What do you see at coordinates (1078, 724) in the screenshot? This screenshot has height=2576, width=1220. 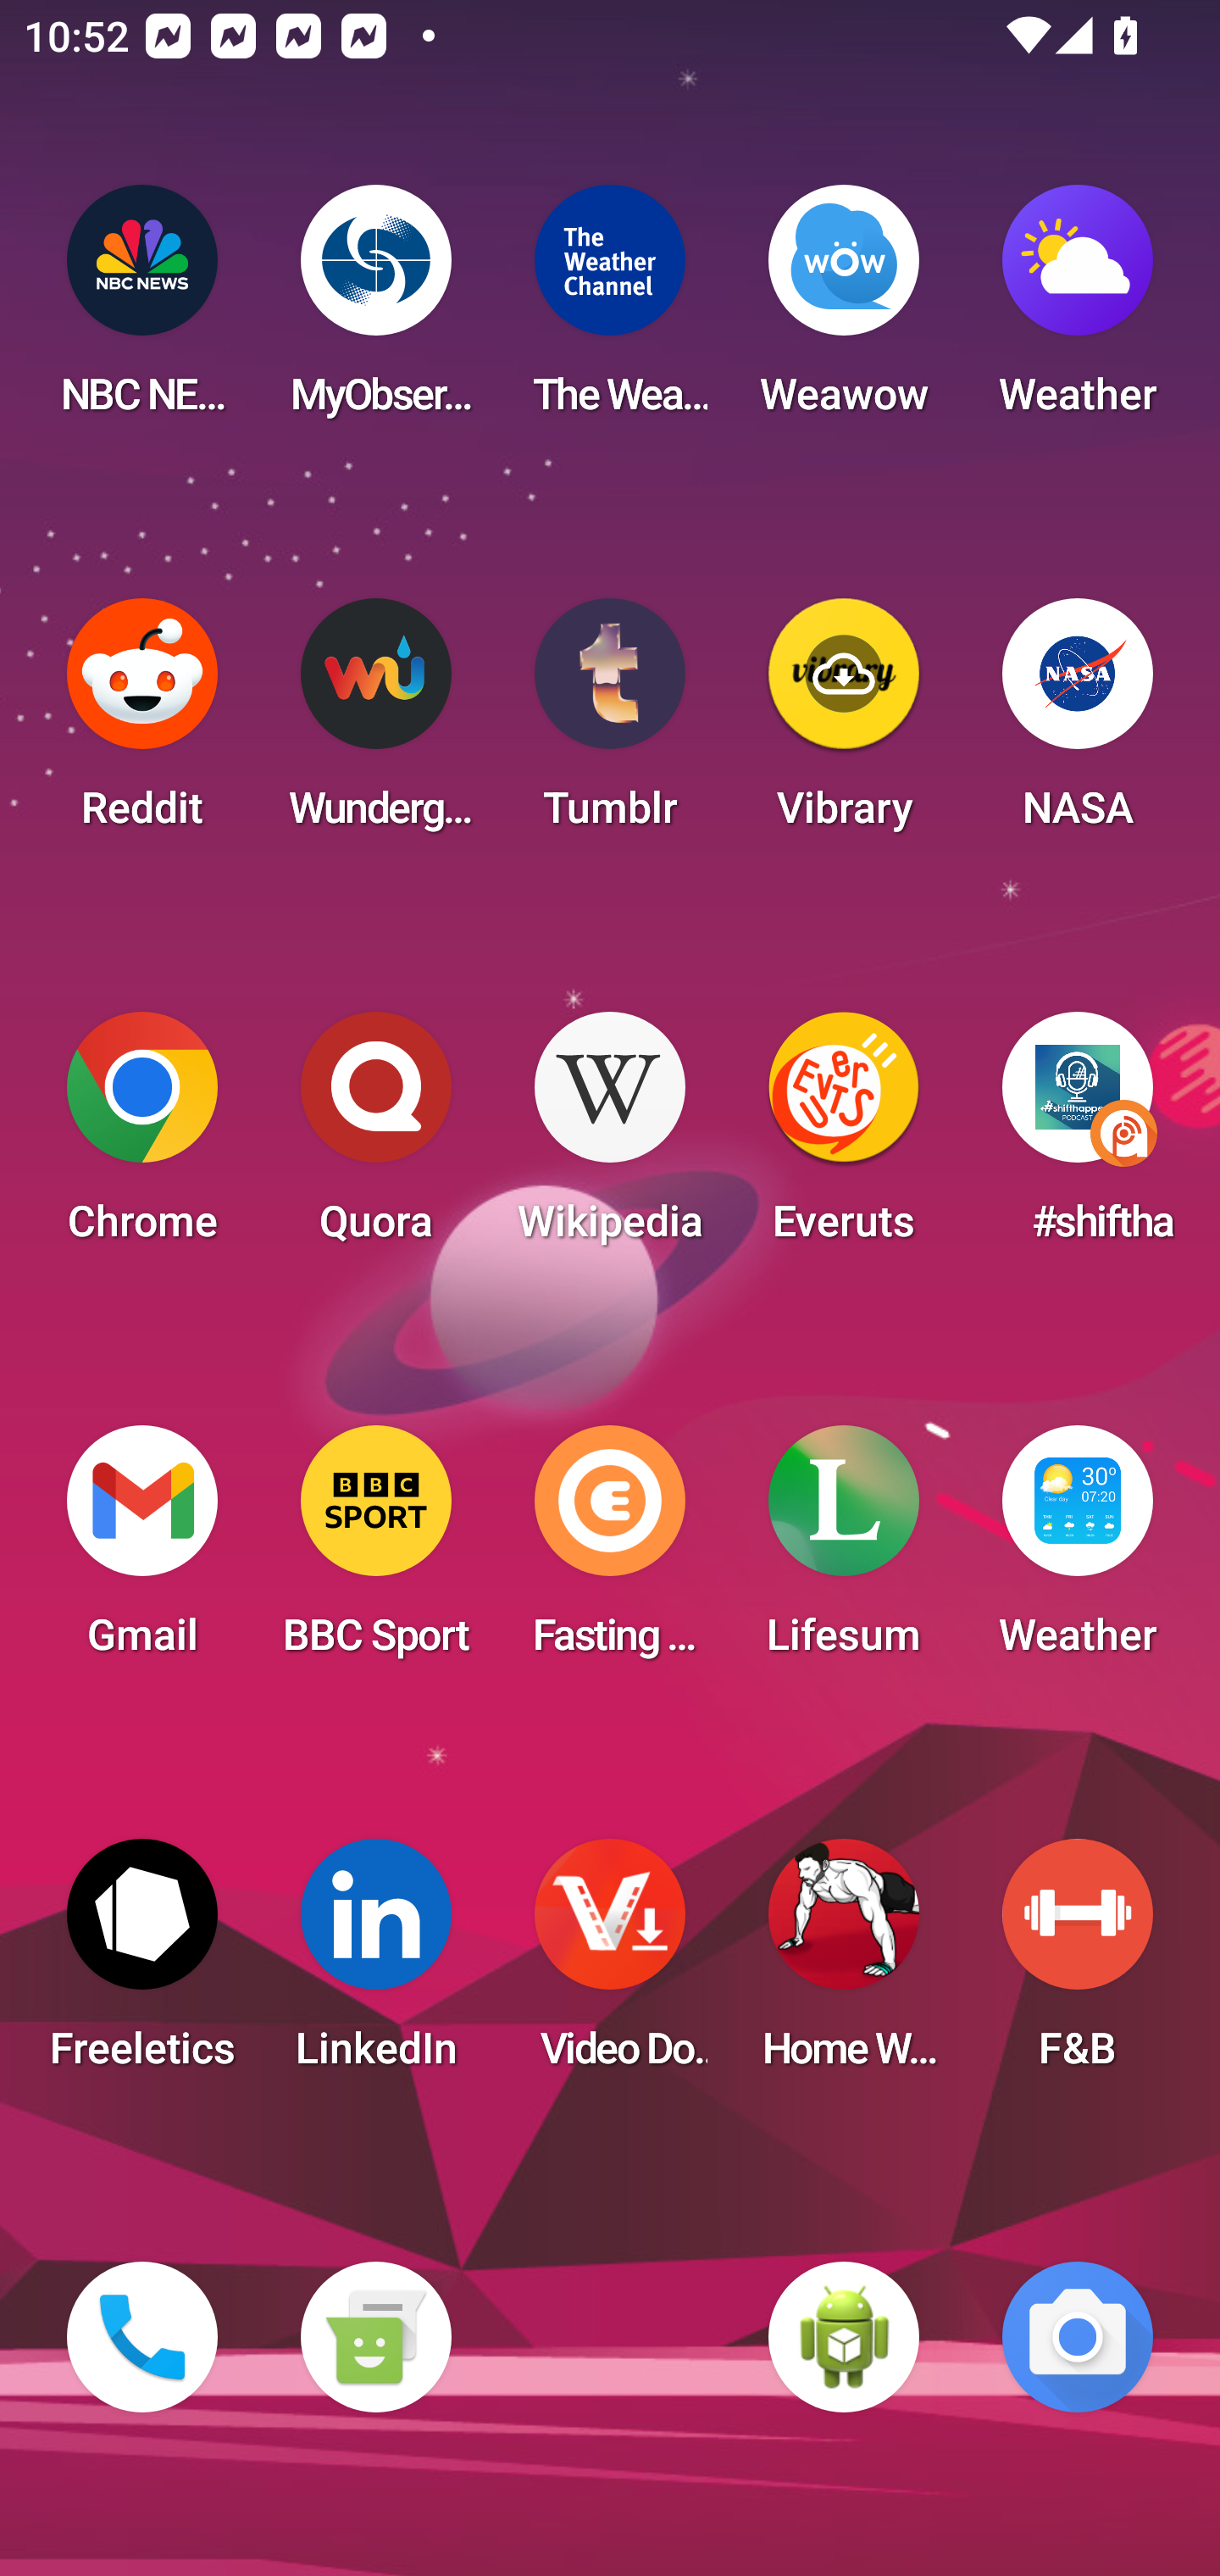 I see `NASA` at bounding box center [1078, 724].